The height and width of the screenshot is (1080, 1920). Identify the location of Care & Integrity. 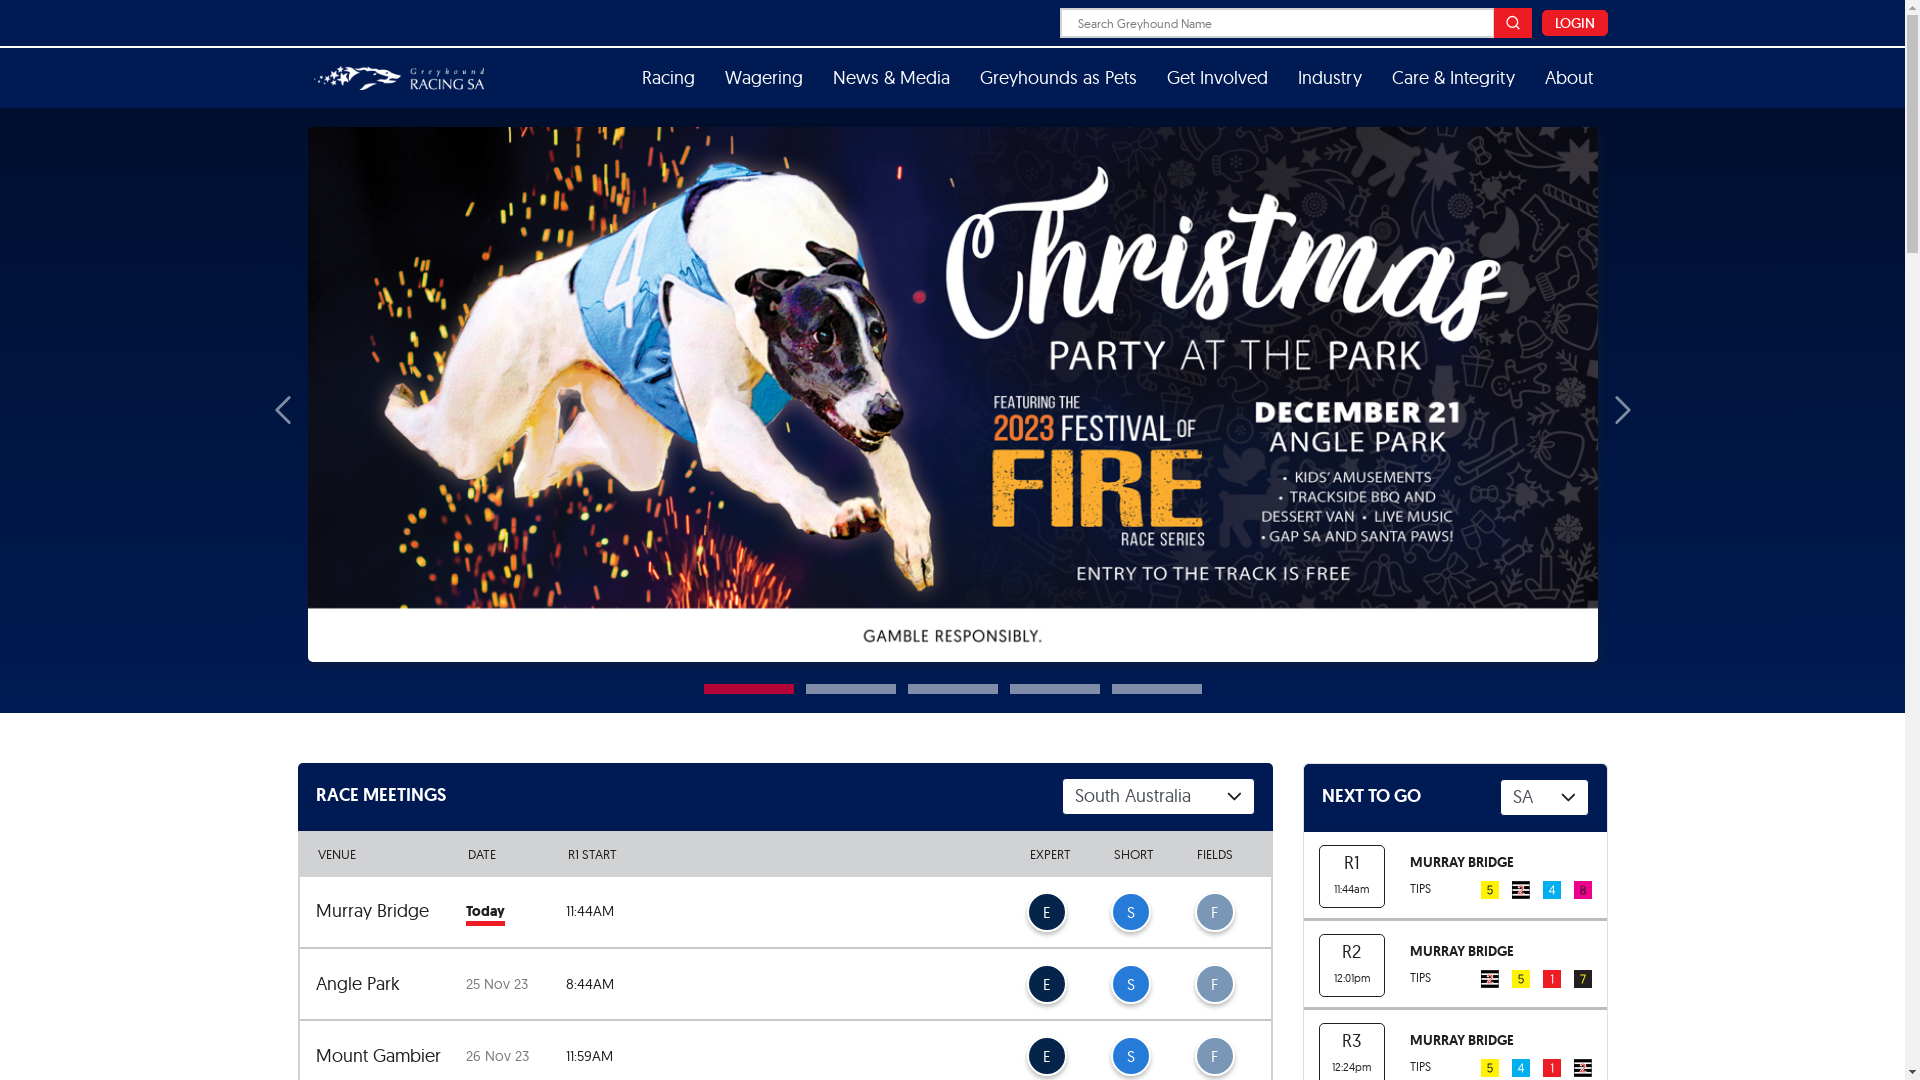
(1452, 78).